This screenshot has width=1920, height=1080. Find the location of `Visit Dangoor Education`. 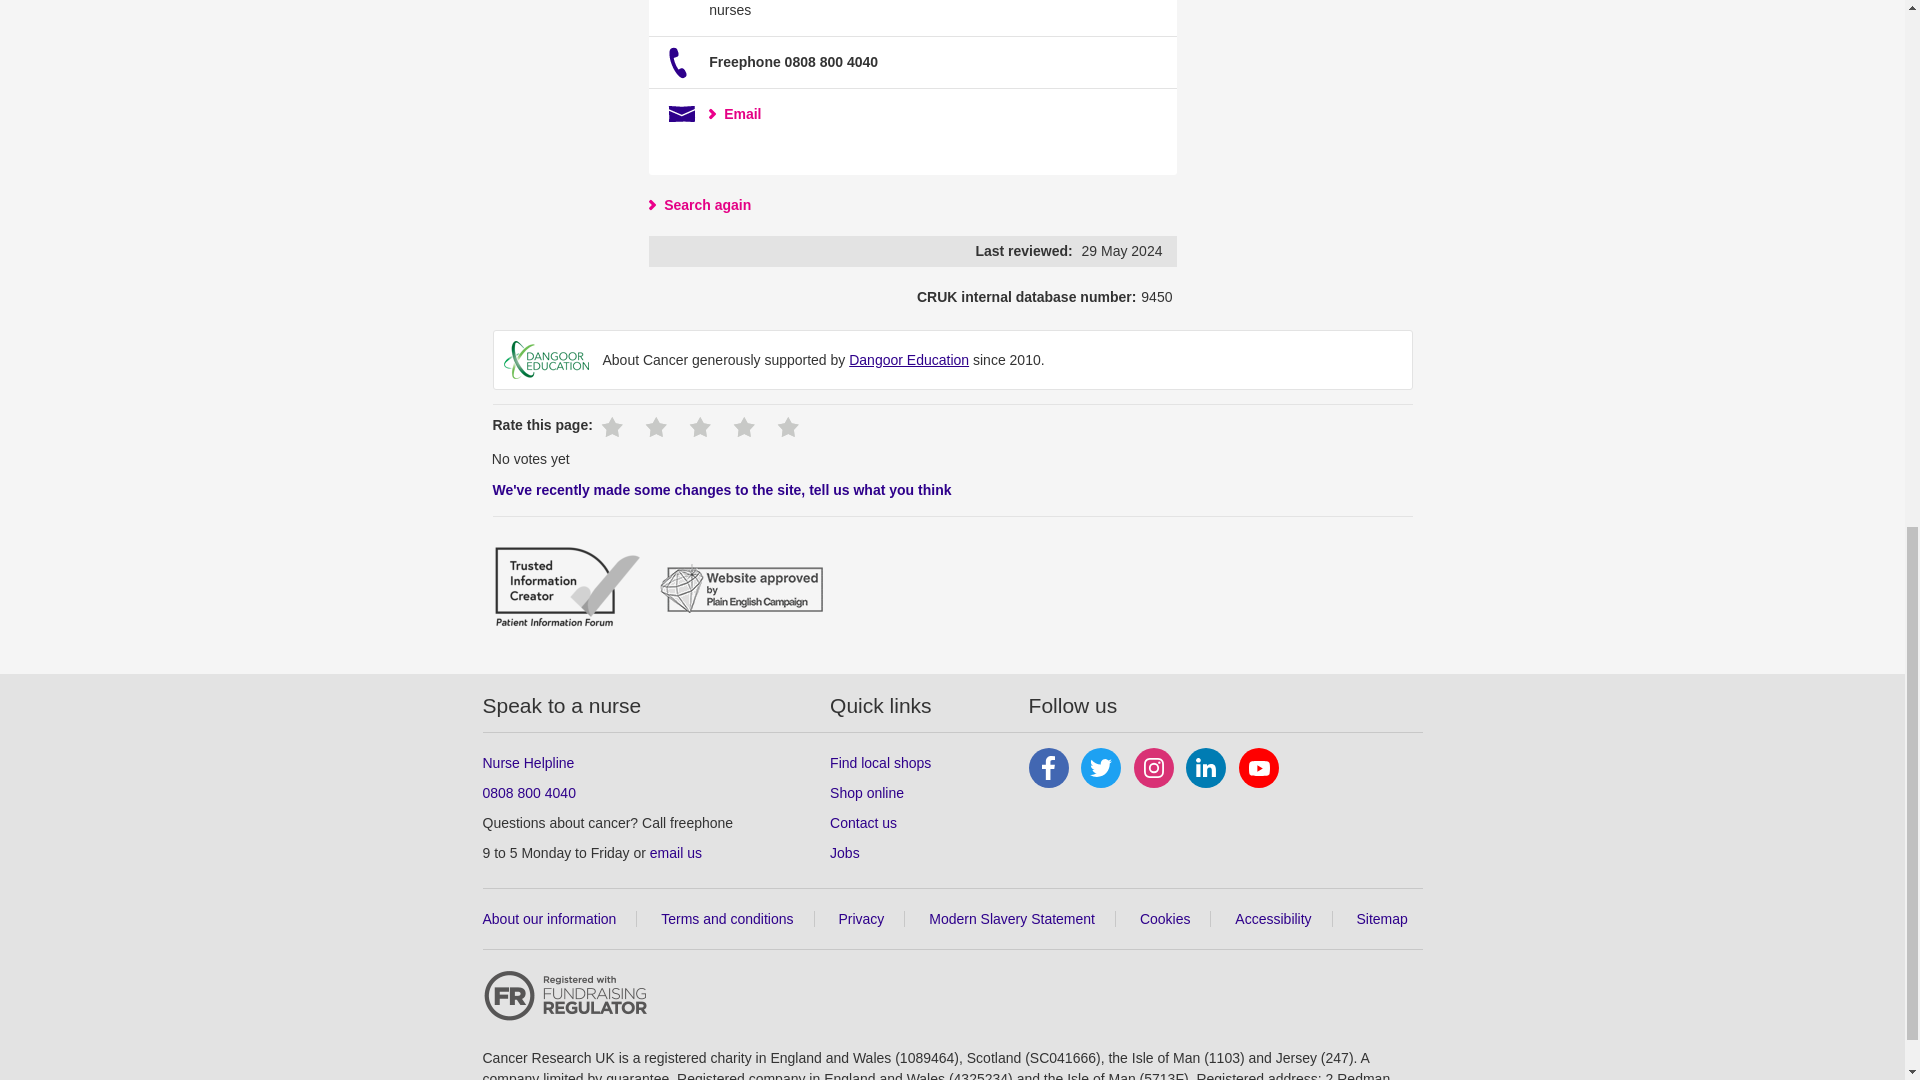

Visit Dangoor Education is located at coordinates (908, 360).